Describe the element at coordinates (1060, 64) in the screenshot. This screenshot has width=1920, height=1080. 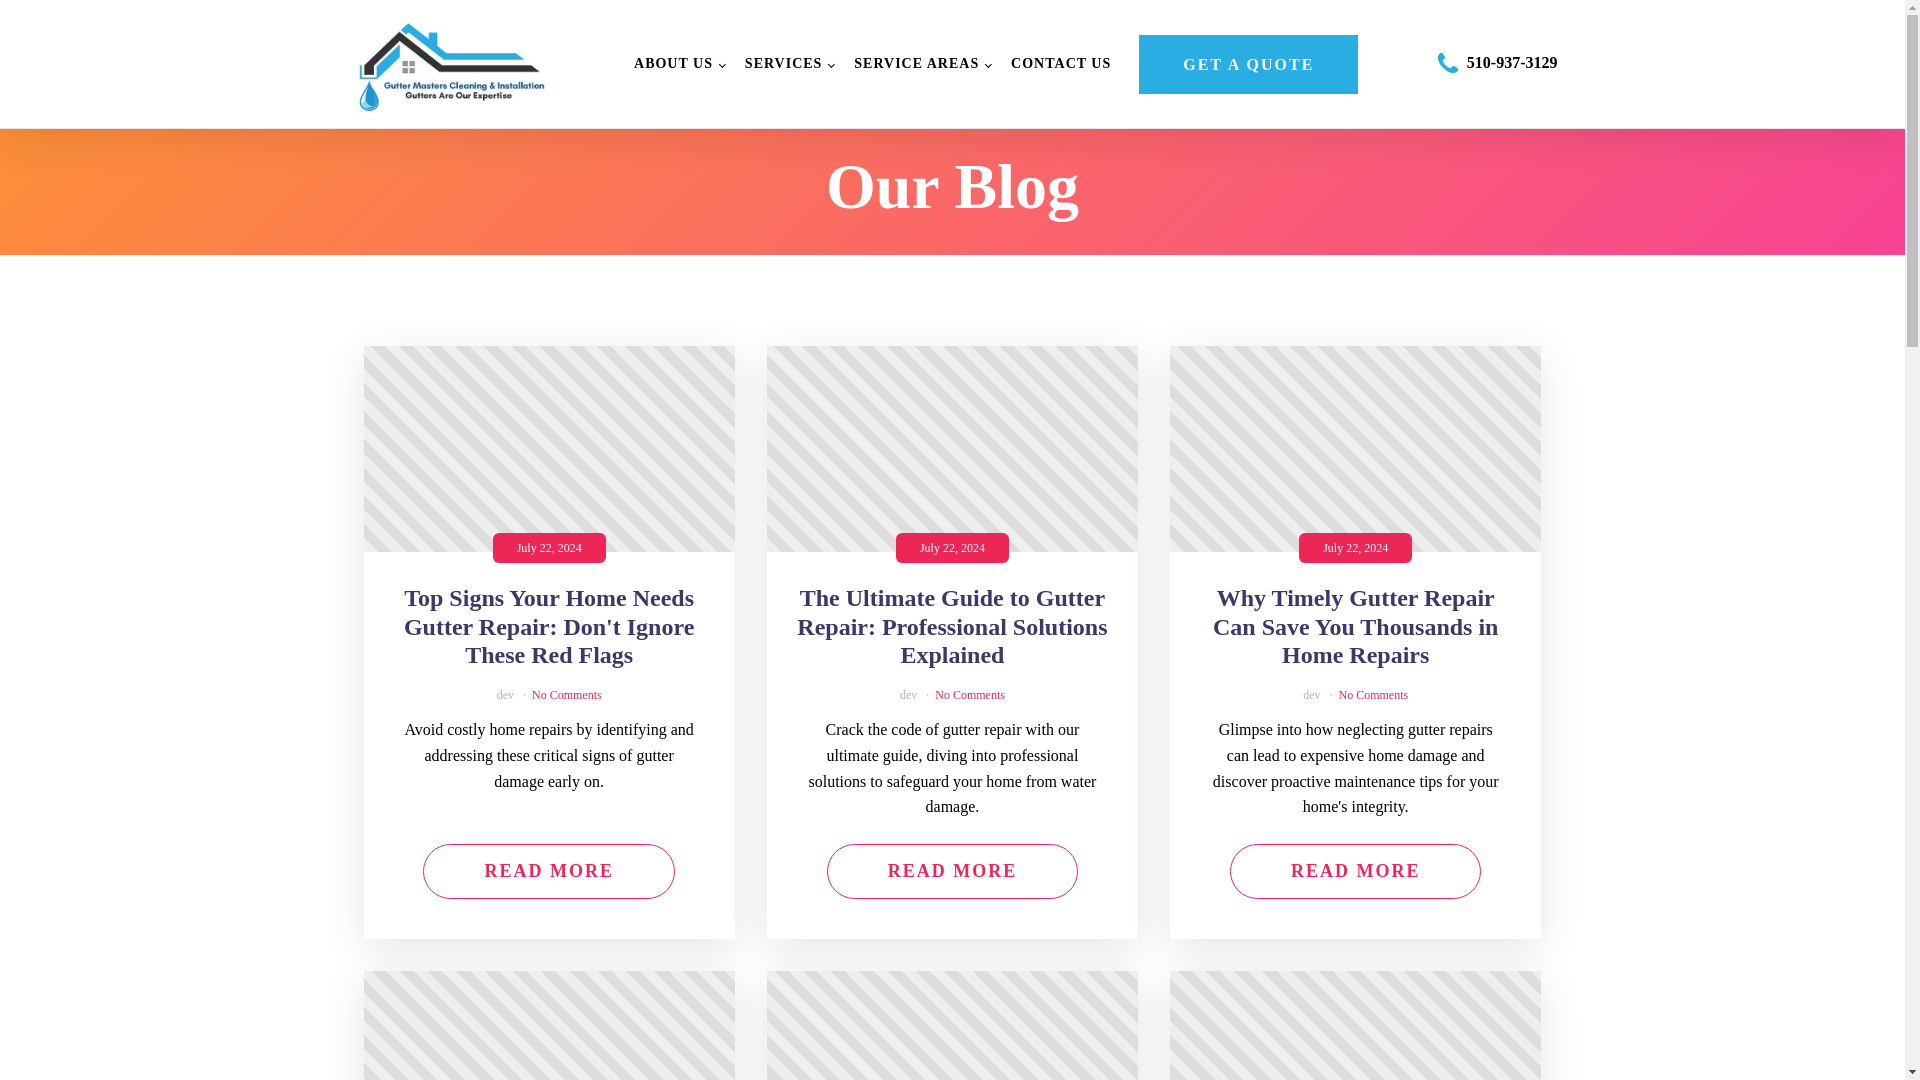
I see `CONTACT US` at that location.